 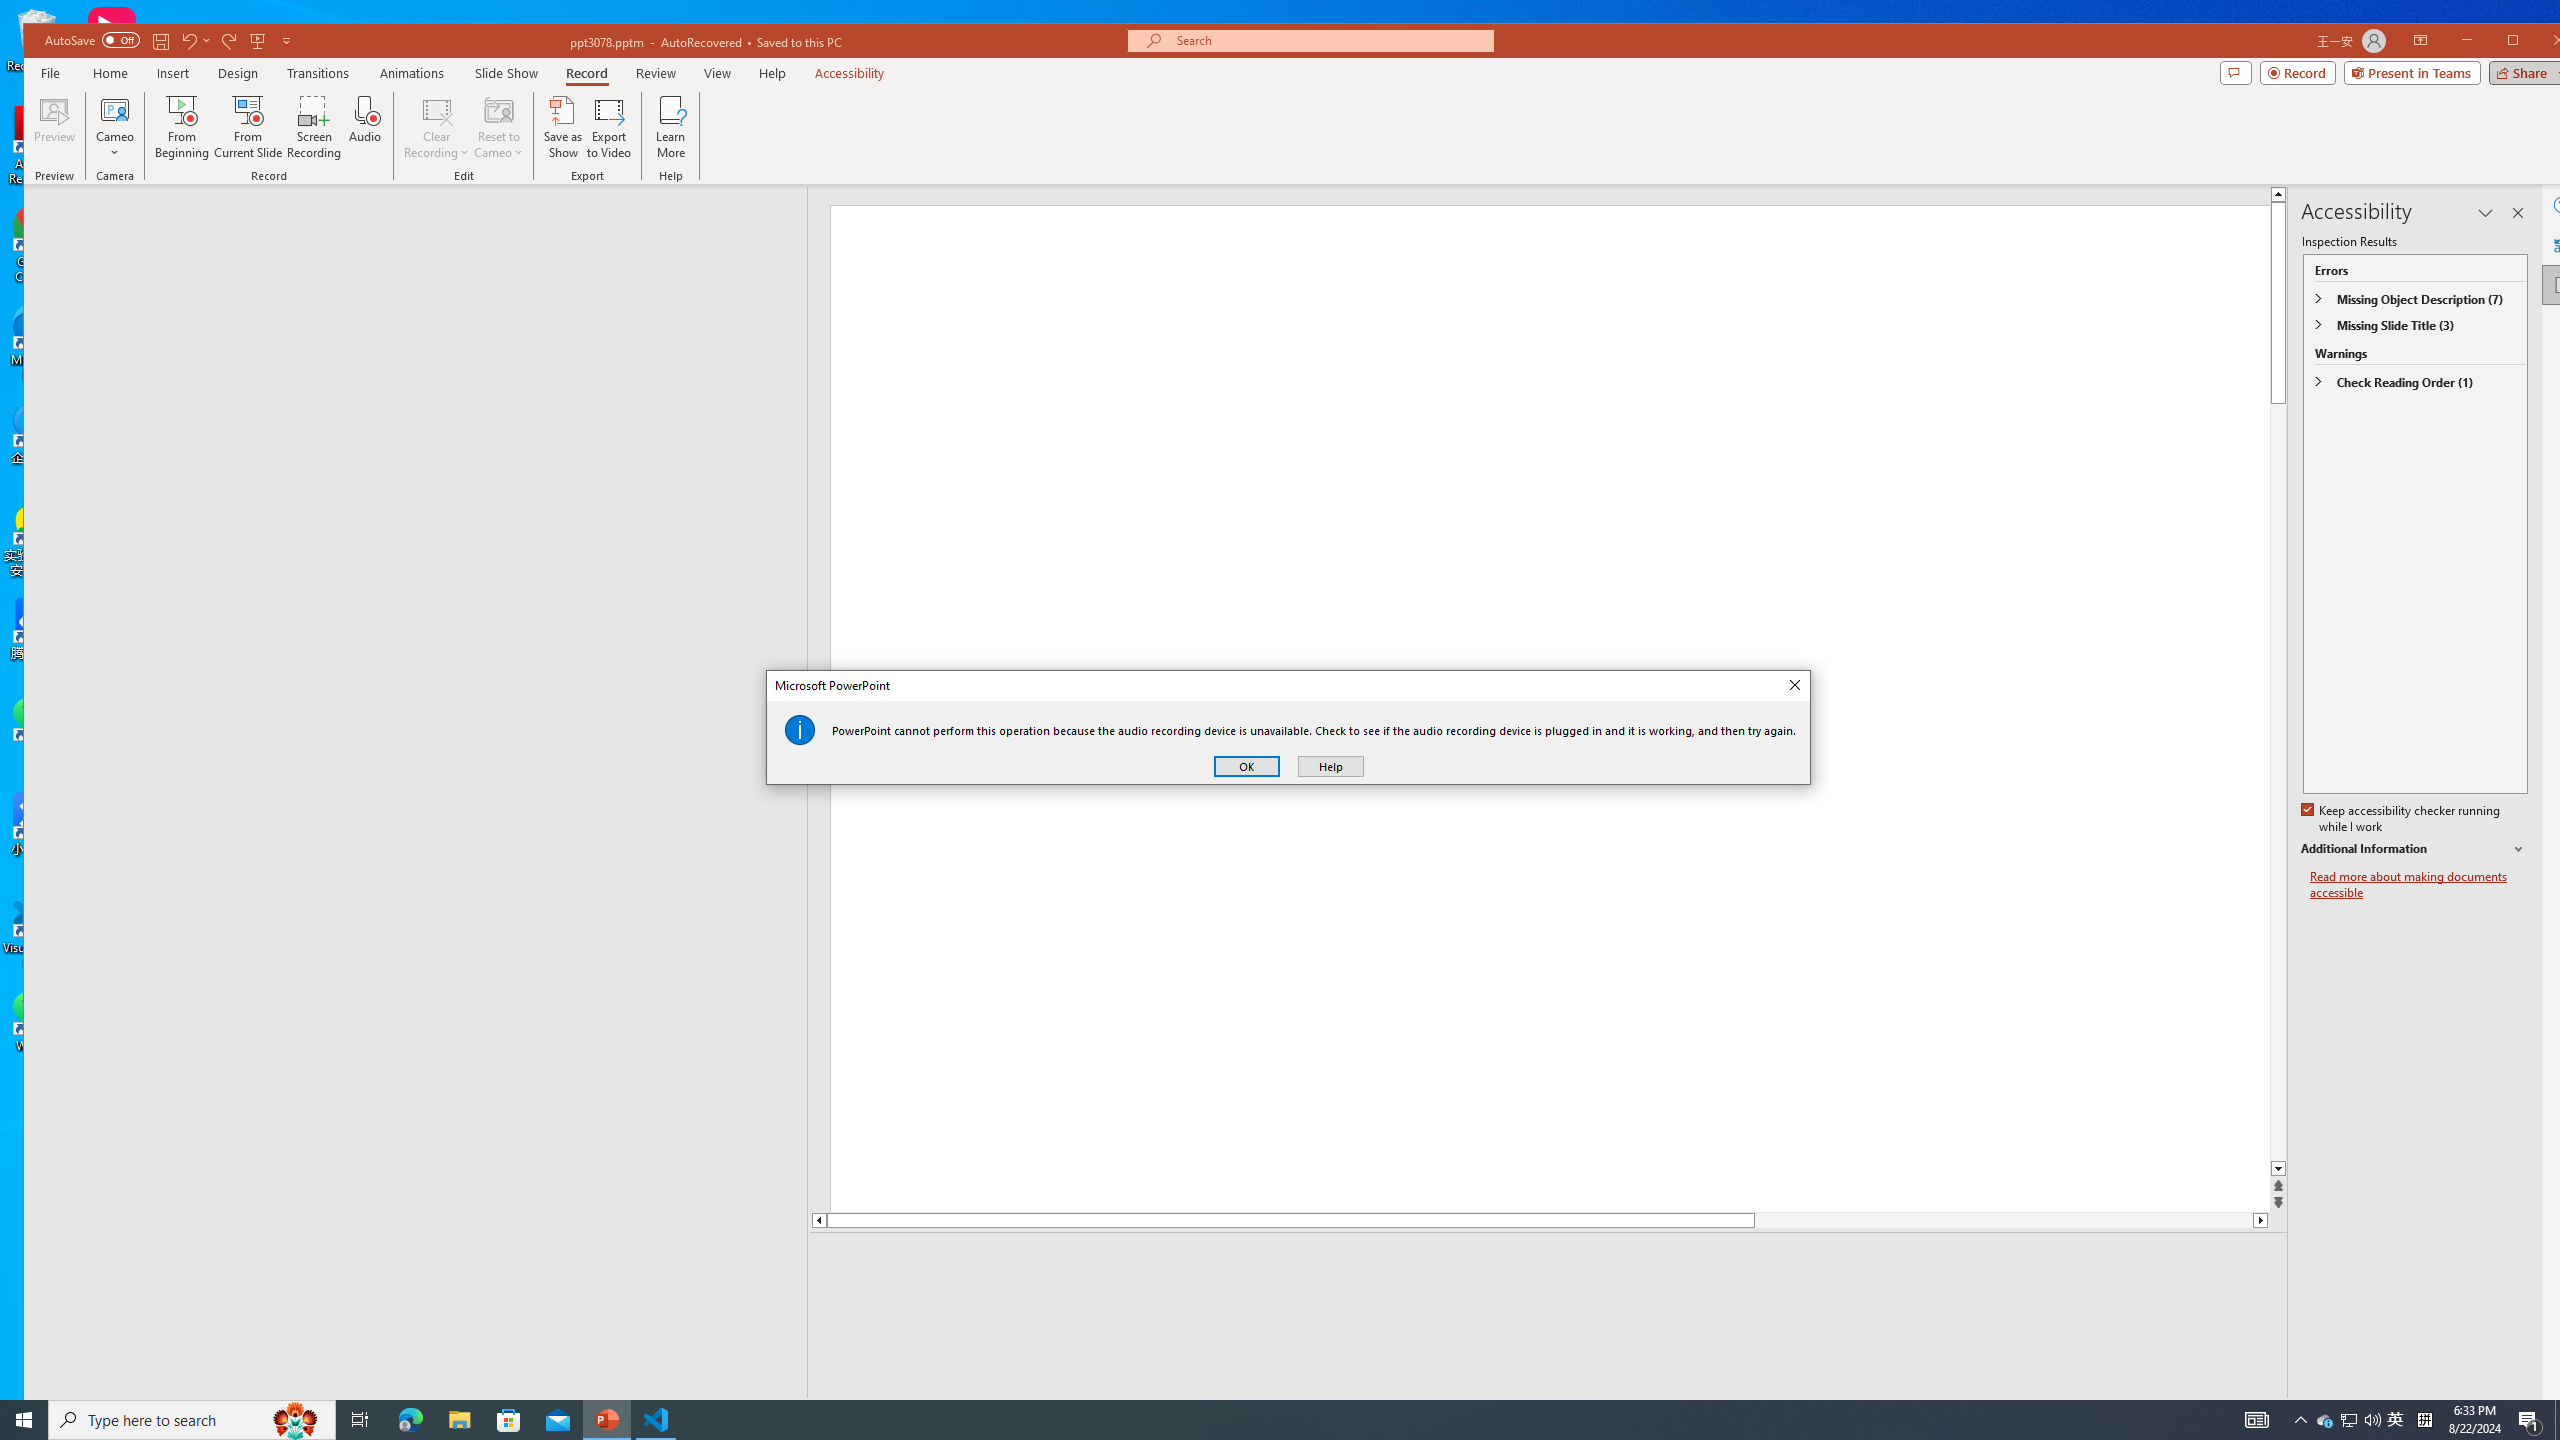 What do you see at coordinates (360, 1420) in the screenshot?
I see `Task View` at bounding box center [360, 1420].